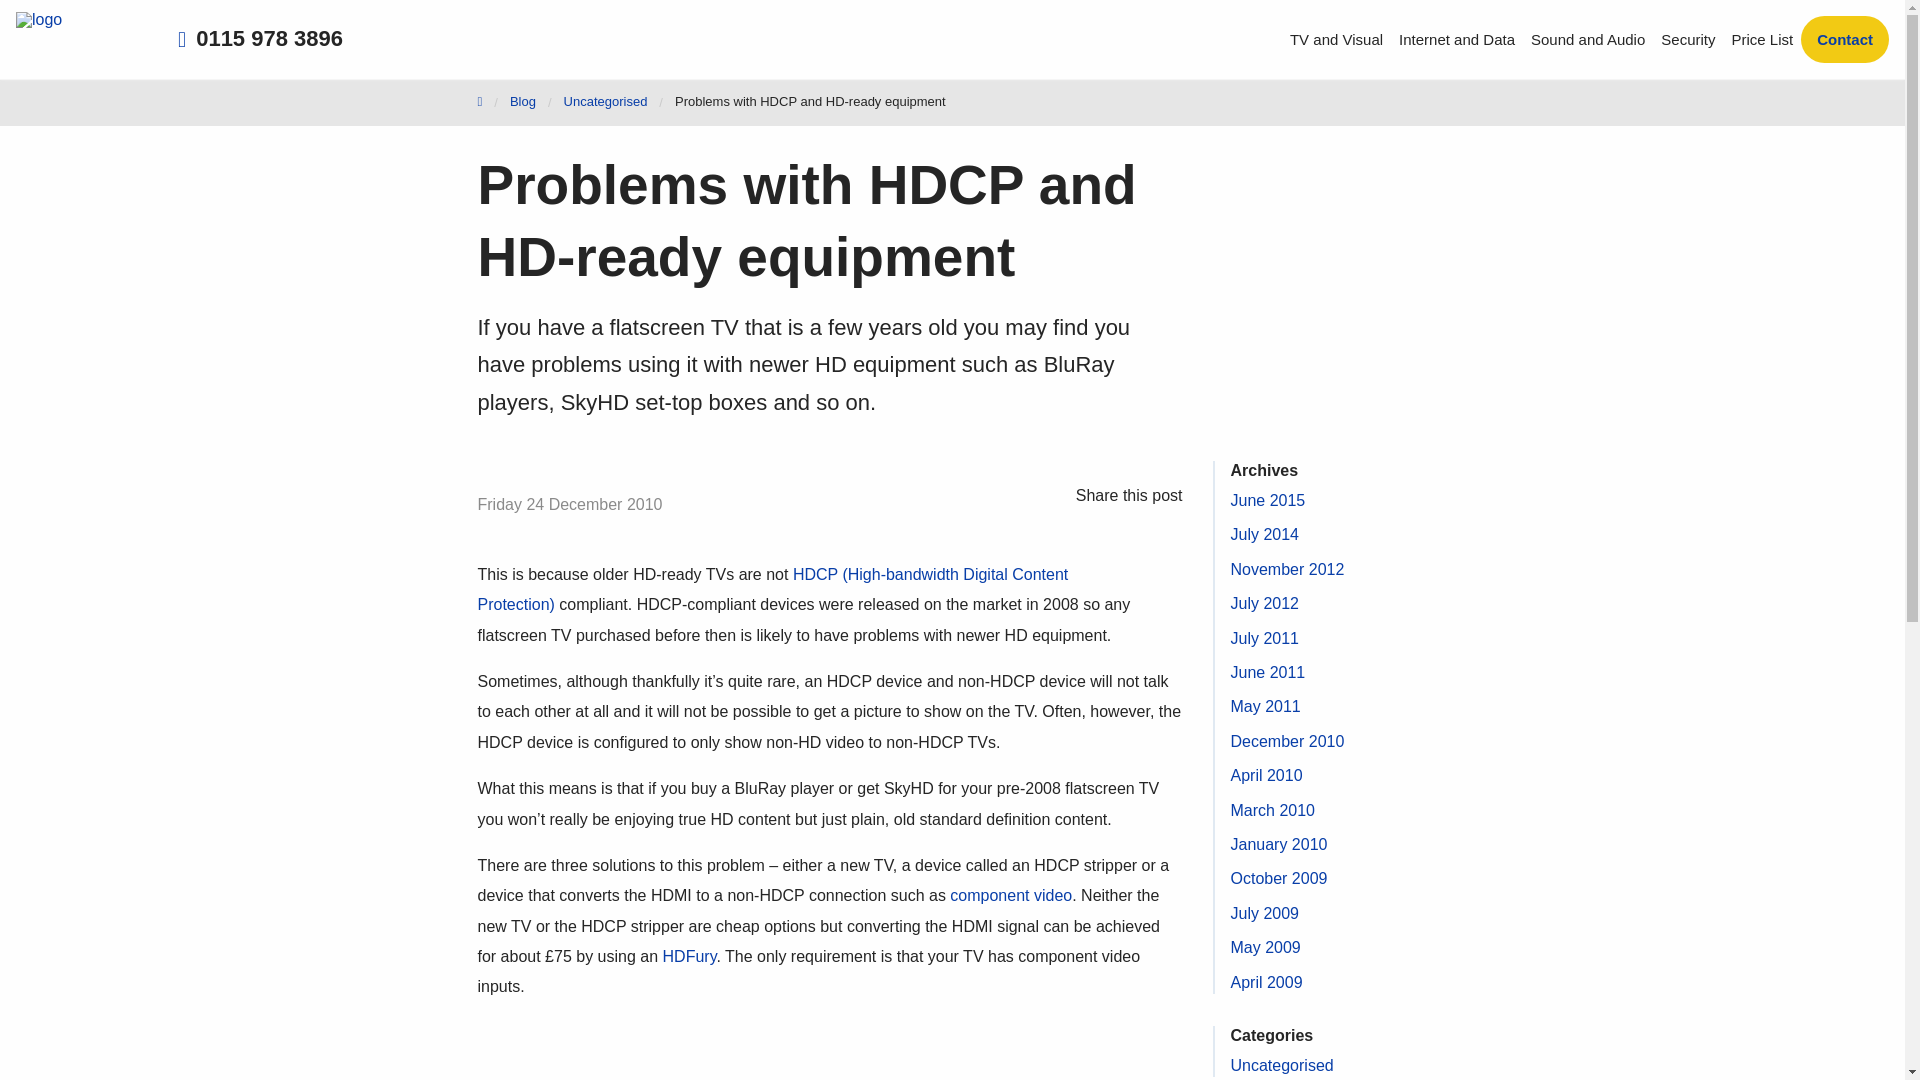 This screenshot has height=1080, width=1920. What do you see at coordinates (606, 101) in the screenshot?
I see `Go to the Uncategorised category archives.` at bounding box center [606, 101].